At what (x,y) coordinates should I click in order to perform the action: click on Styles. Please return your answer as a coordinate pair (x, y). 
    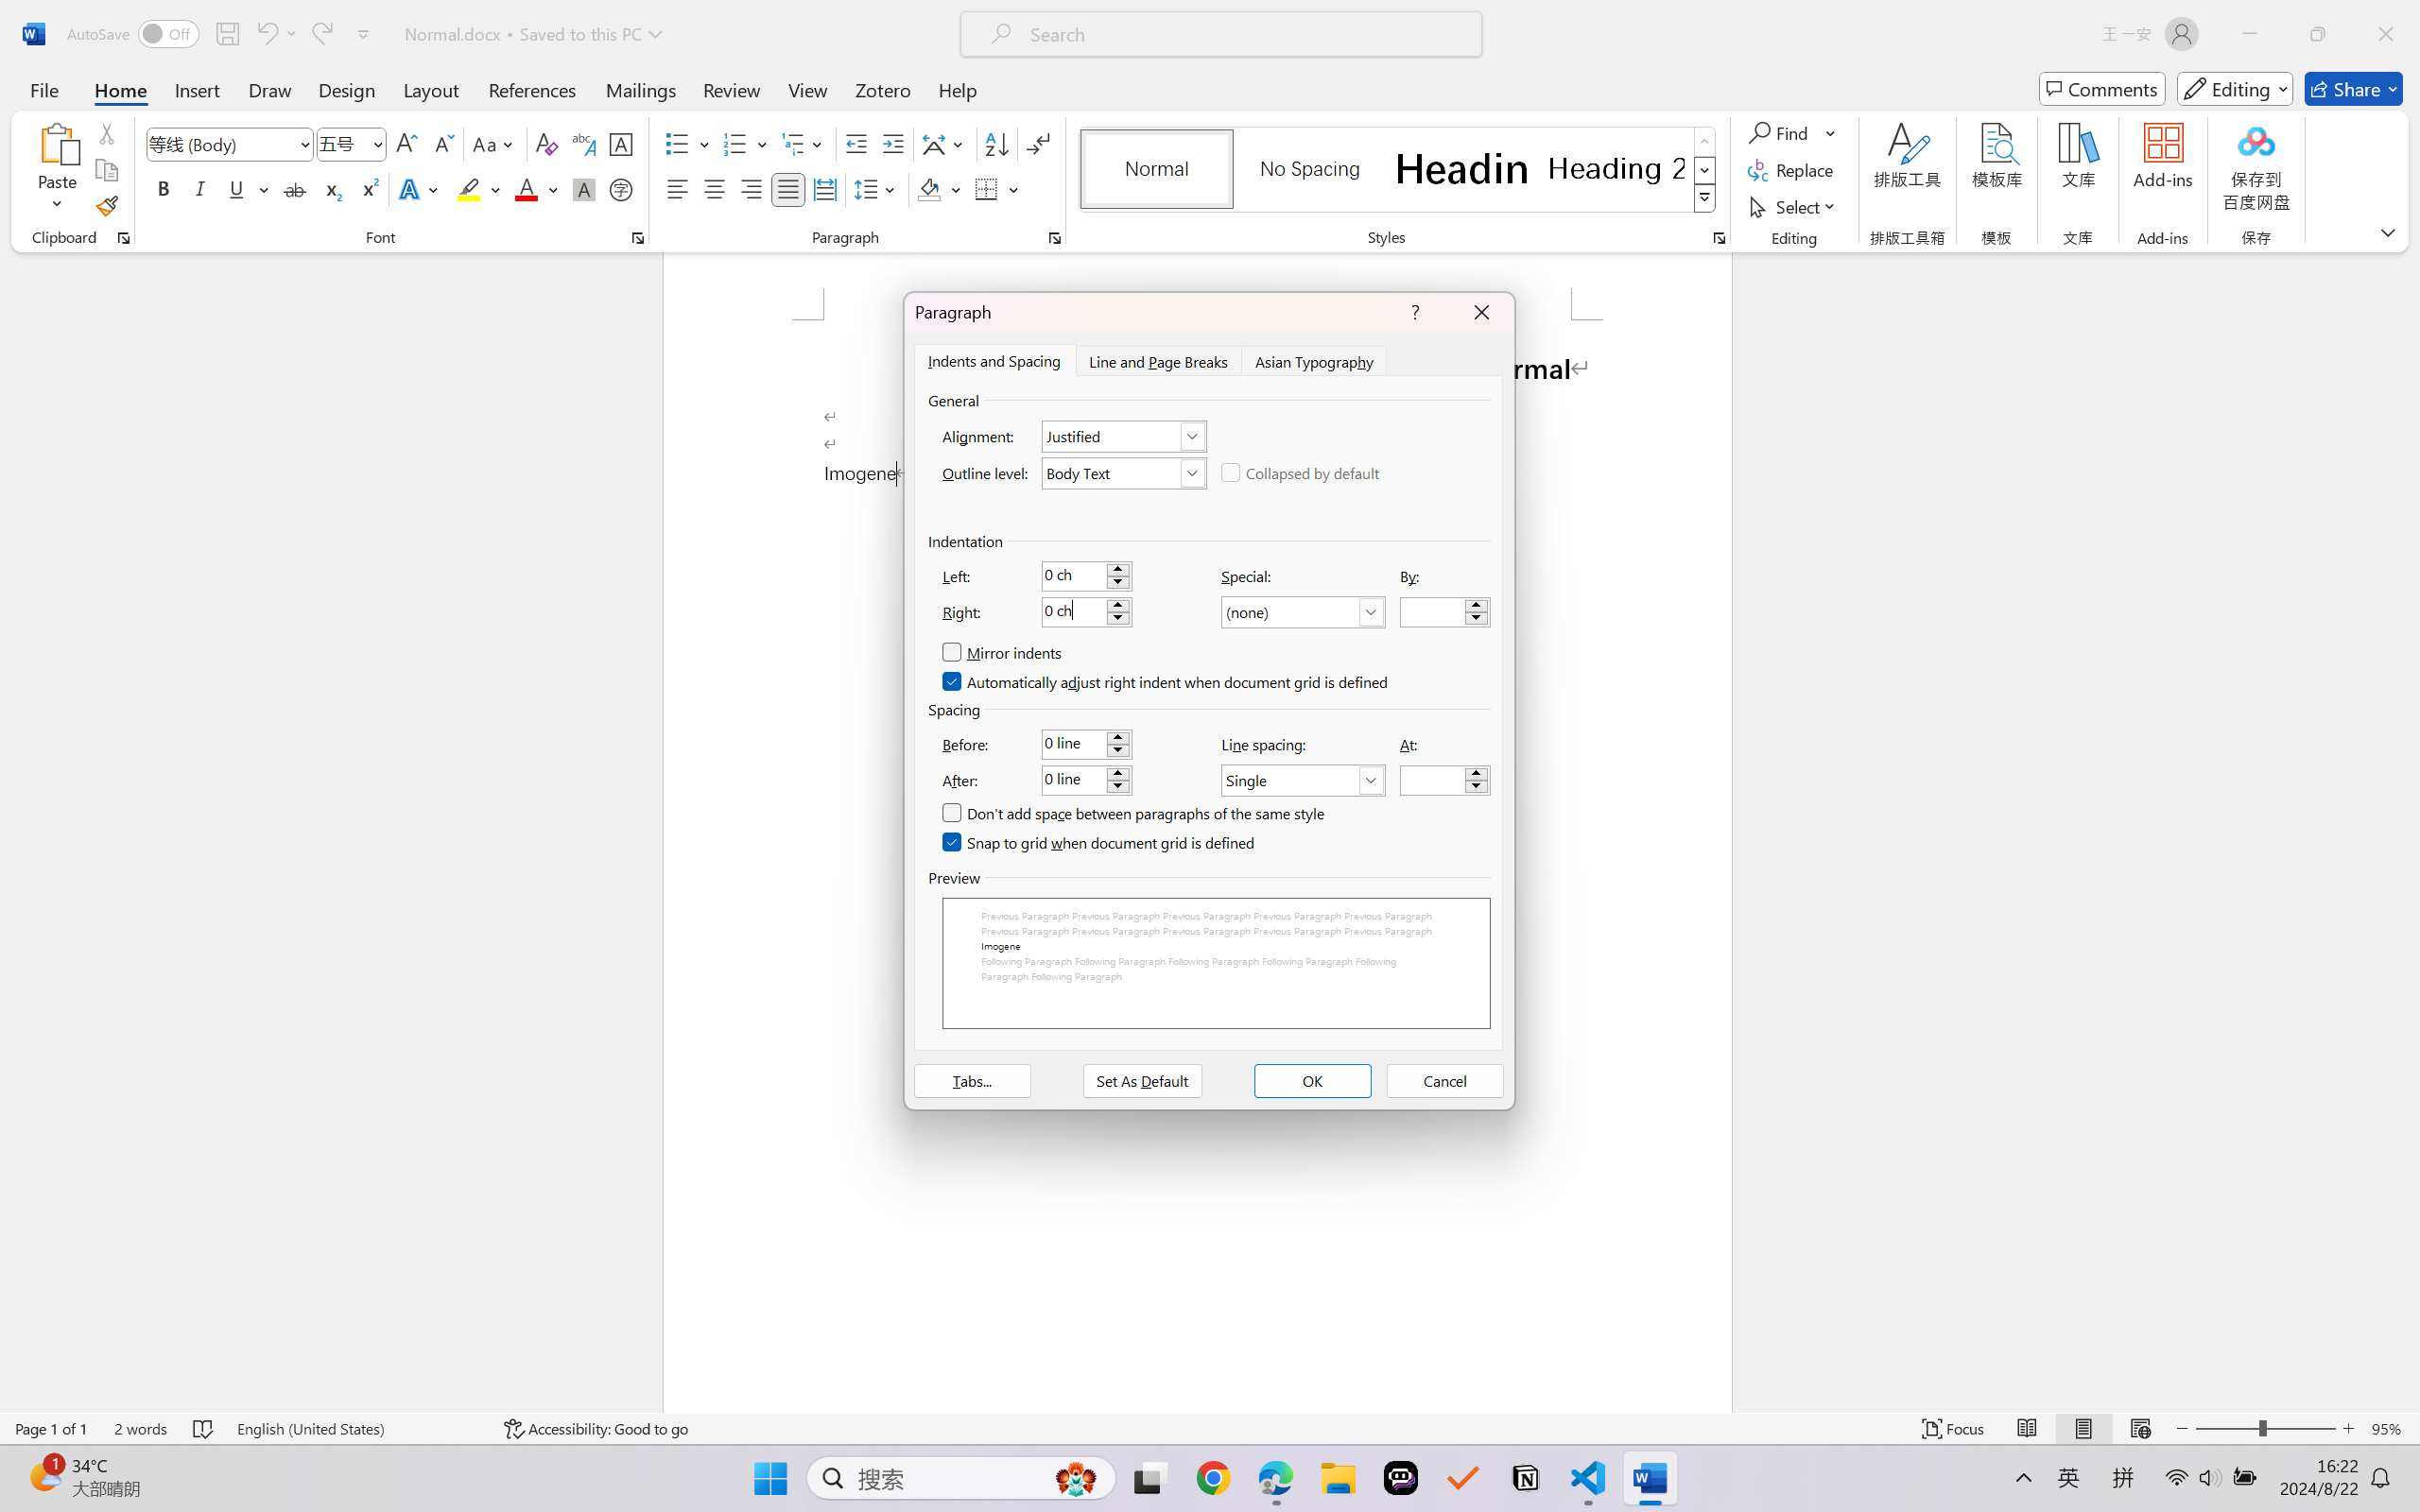
    Looking at the image, I should click on (1705, 198).